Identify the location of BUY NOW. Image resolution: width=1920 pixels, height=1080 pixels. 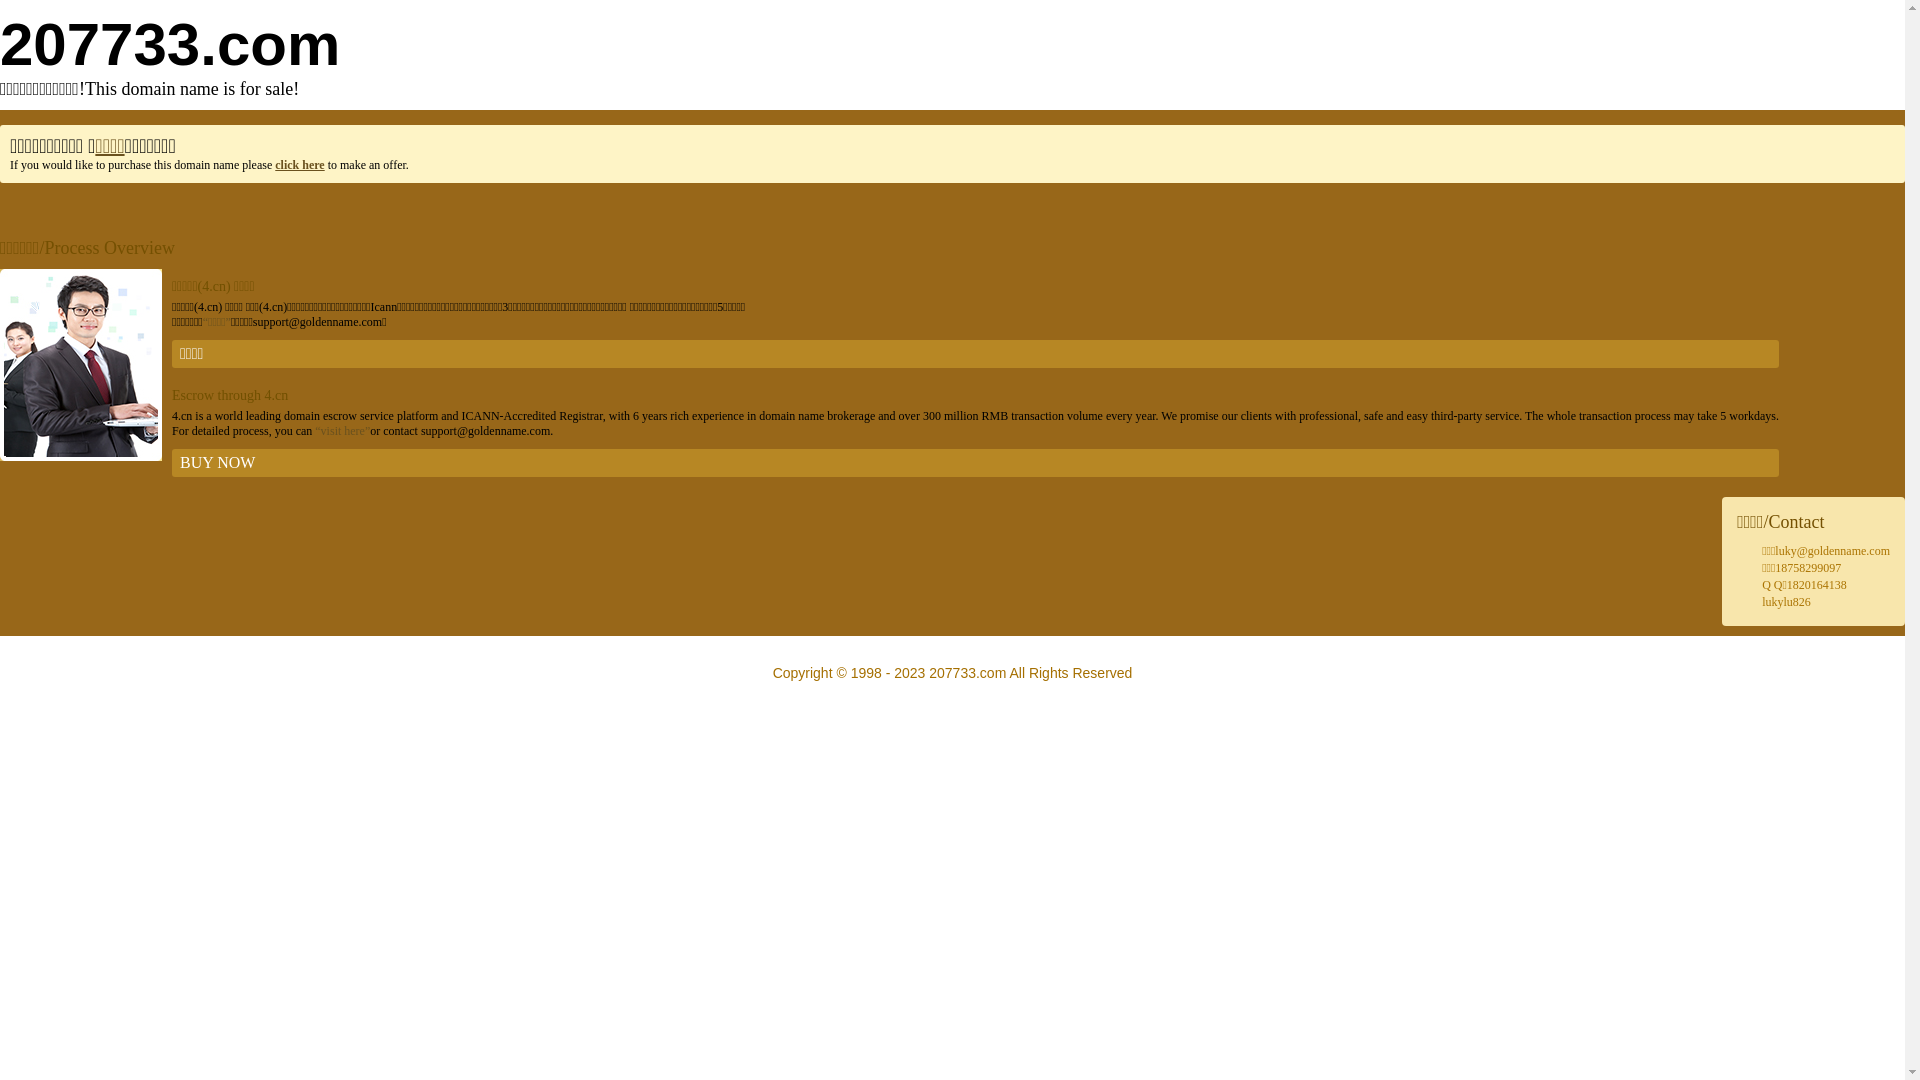
(976, 463).